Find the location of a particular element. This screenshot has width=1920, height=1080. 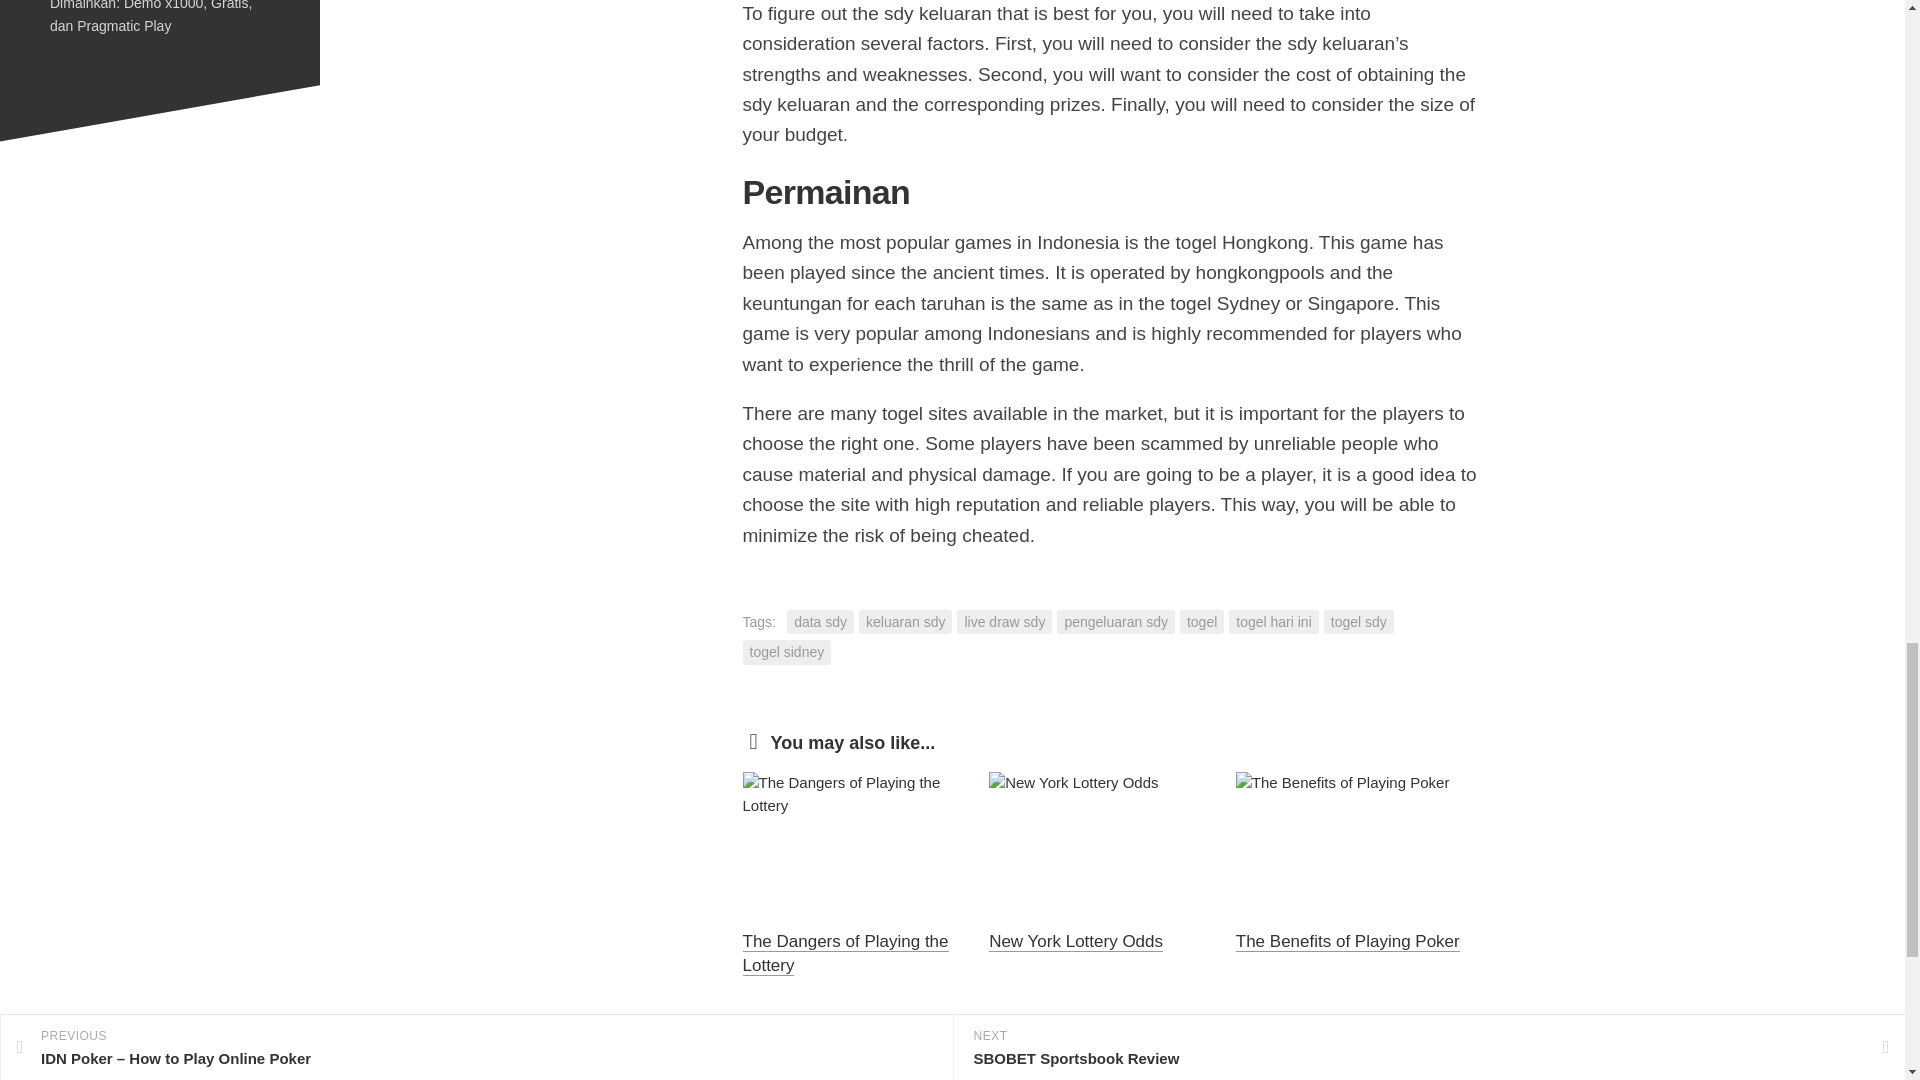

data sdy is located at coordinates (820, 622).